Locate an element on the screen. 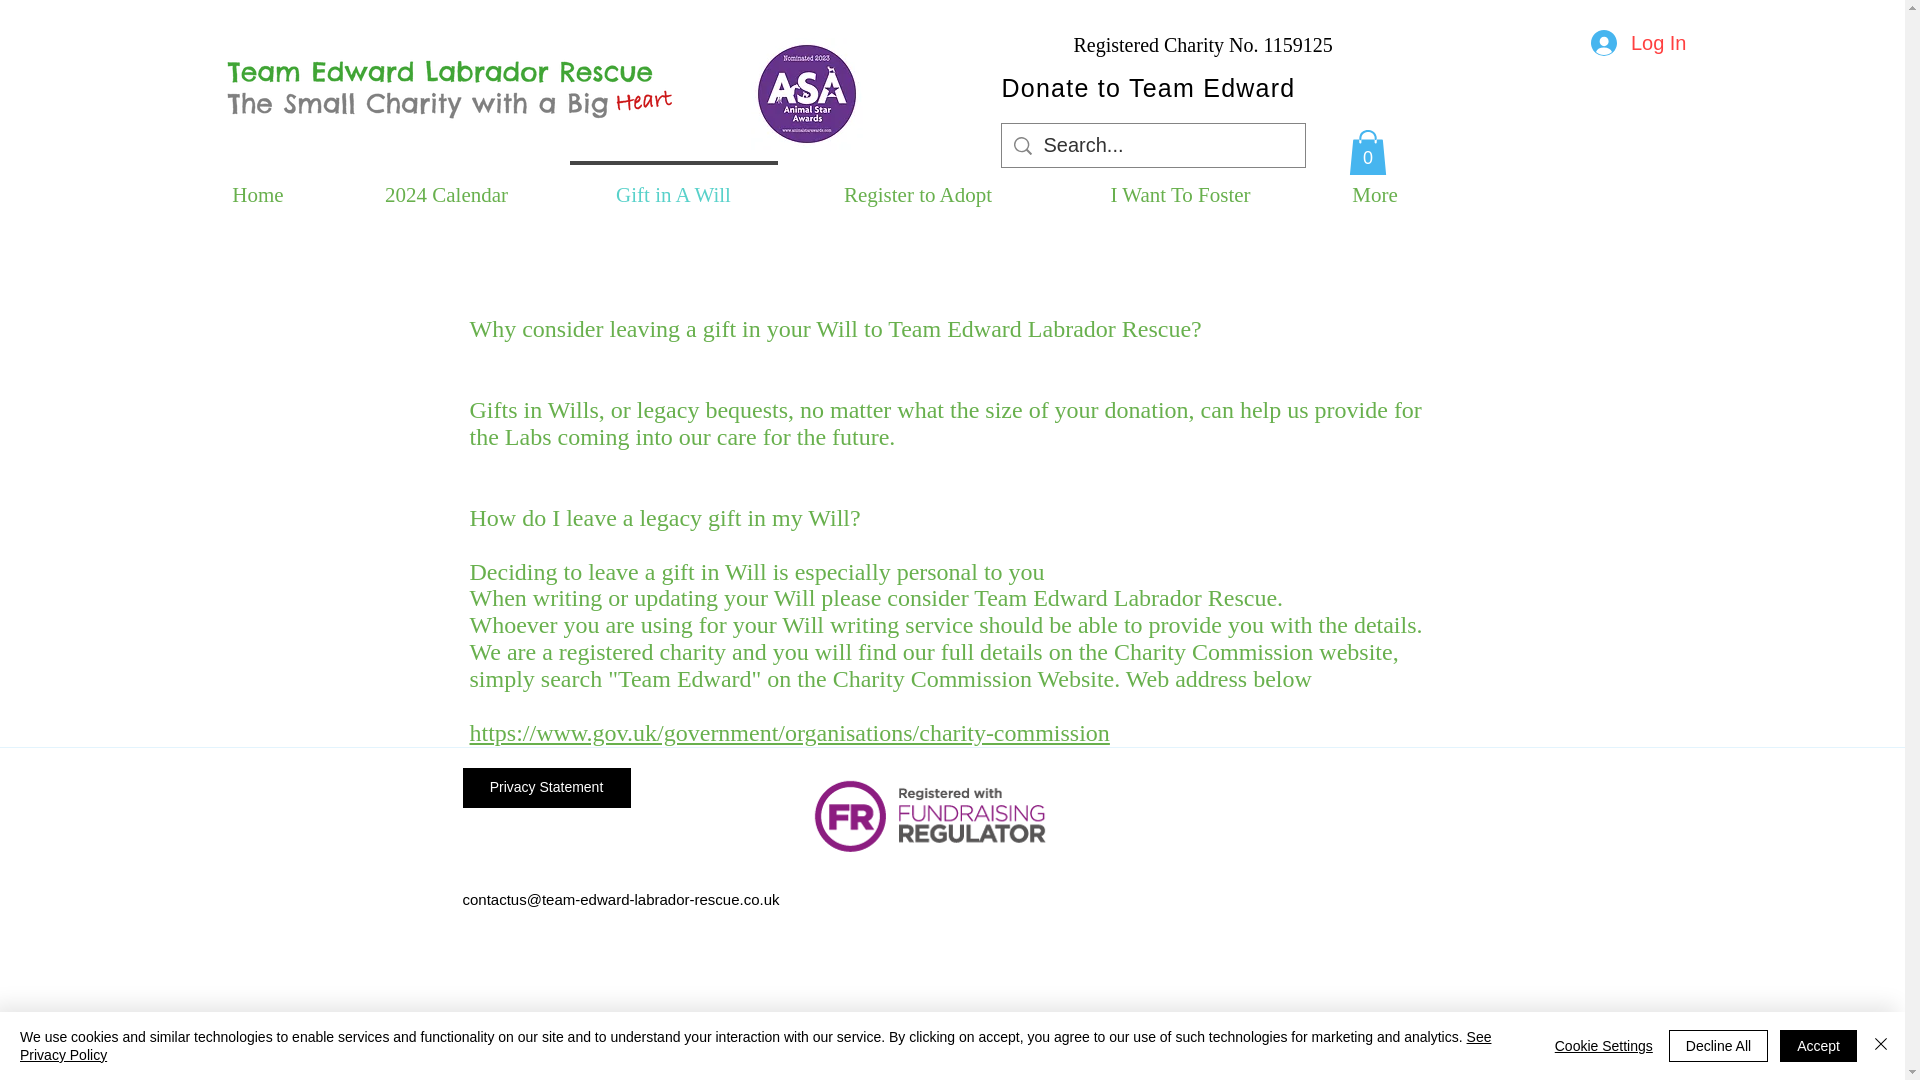  Decline All is located at coordinates (1718, 1046).